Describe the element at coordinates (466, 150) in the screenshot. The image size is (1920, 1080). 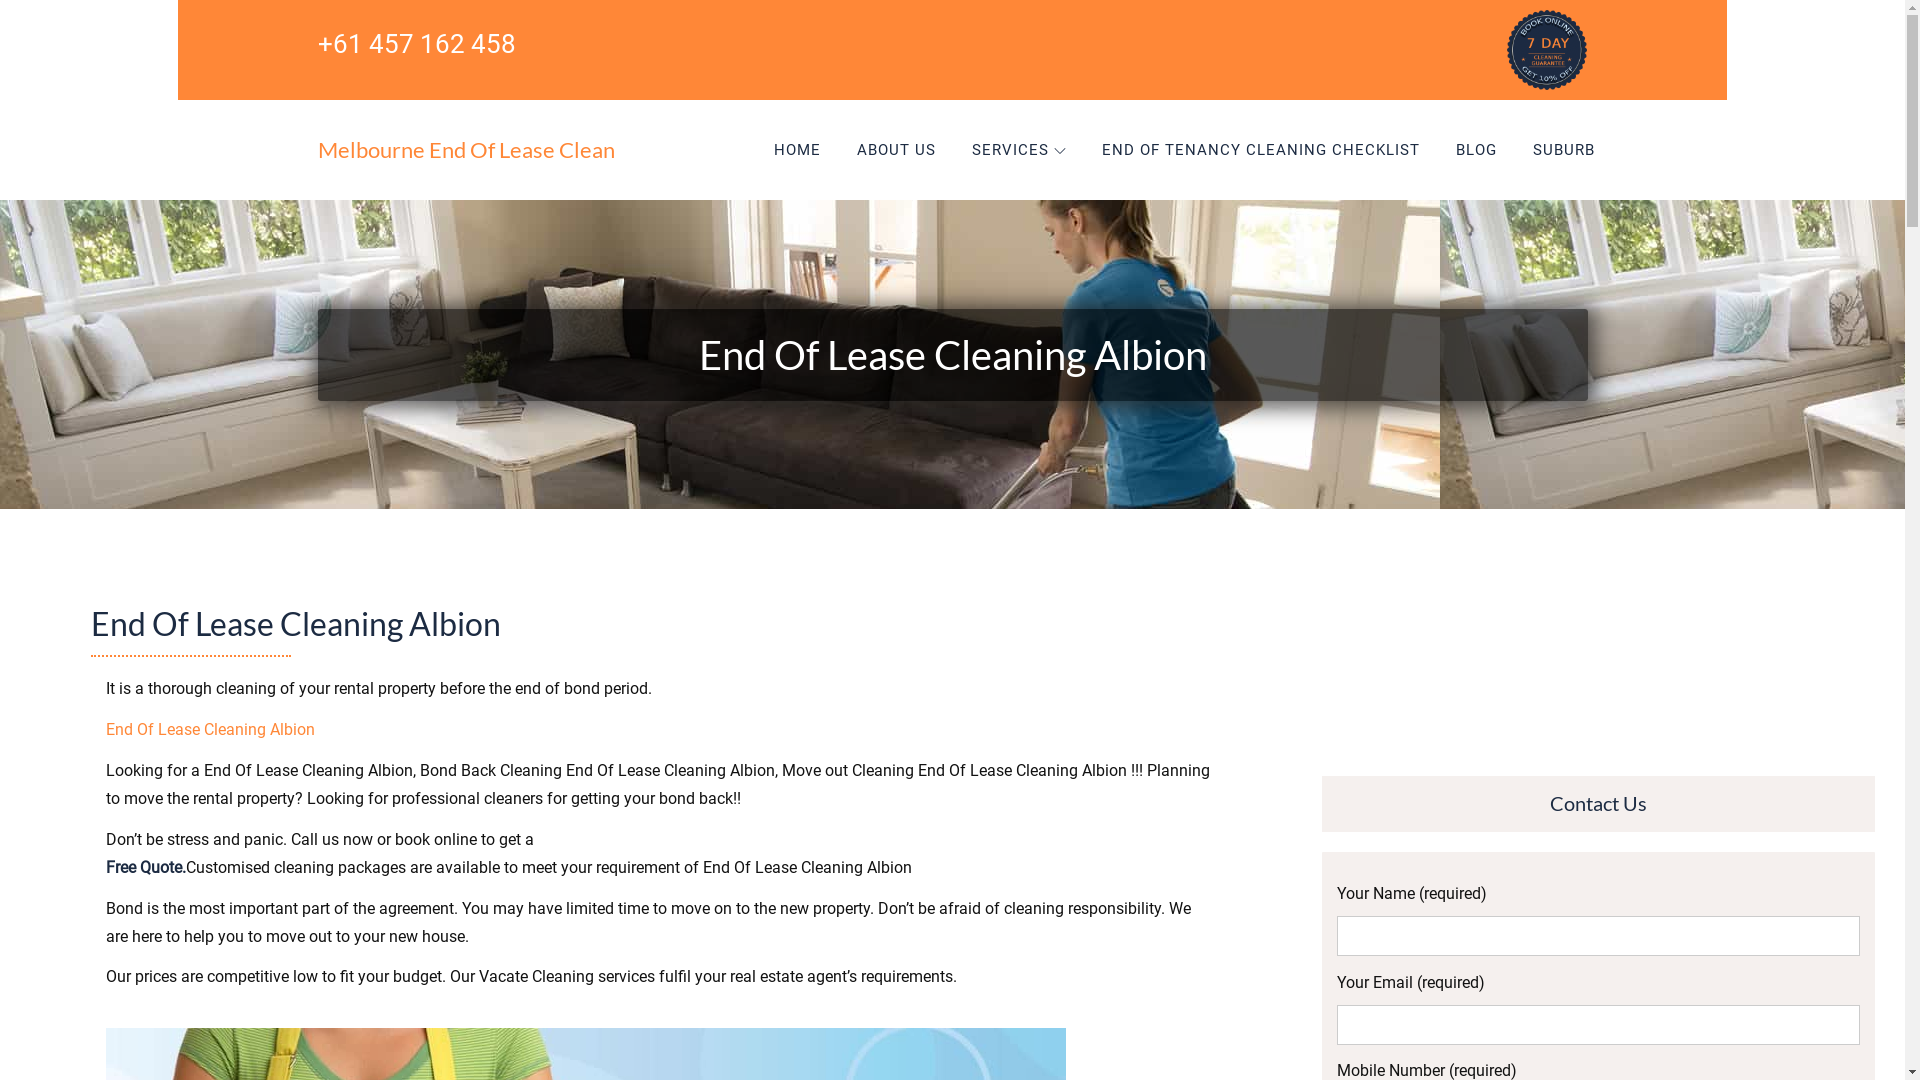
I see `Melbourne End Of Lease Clean` at that location.